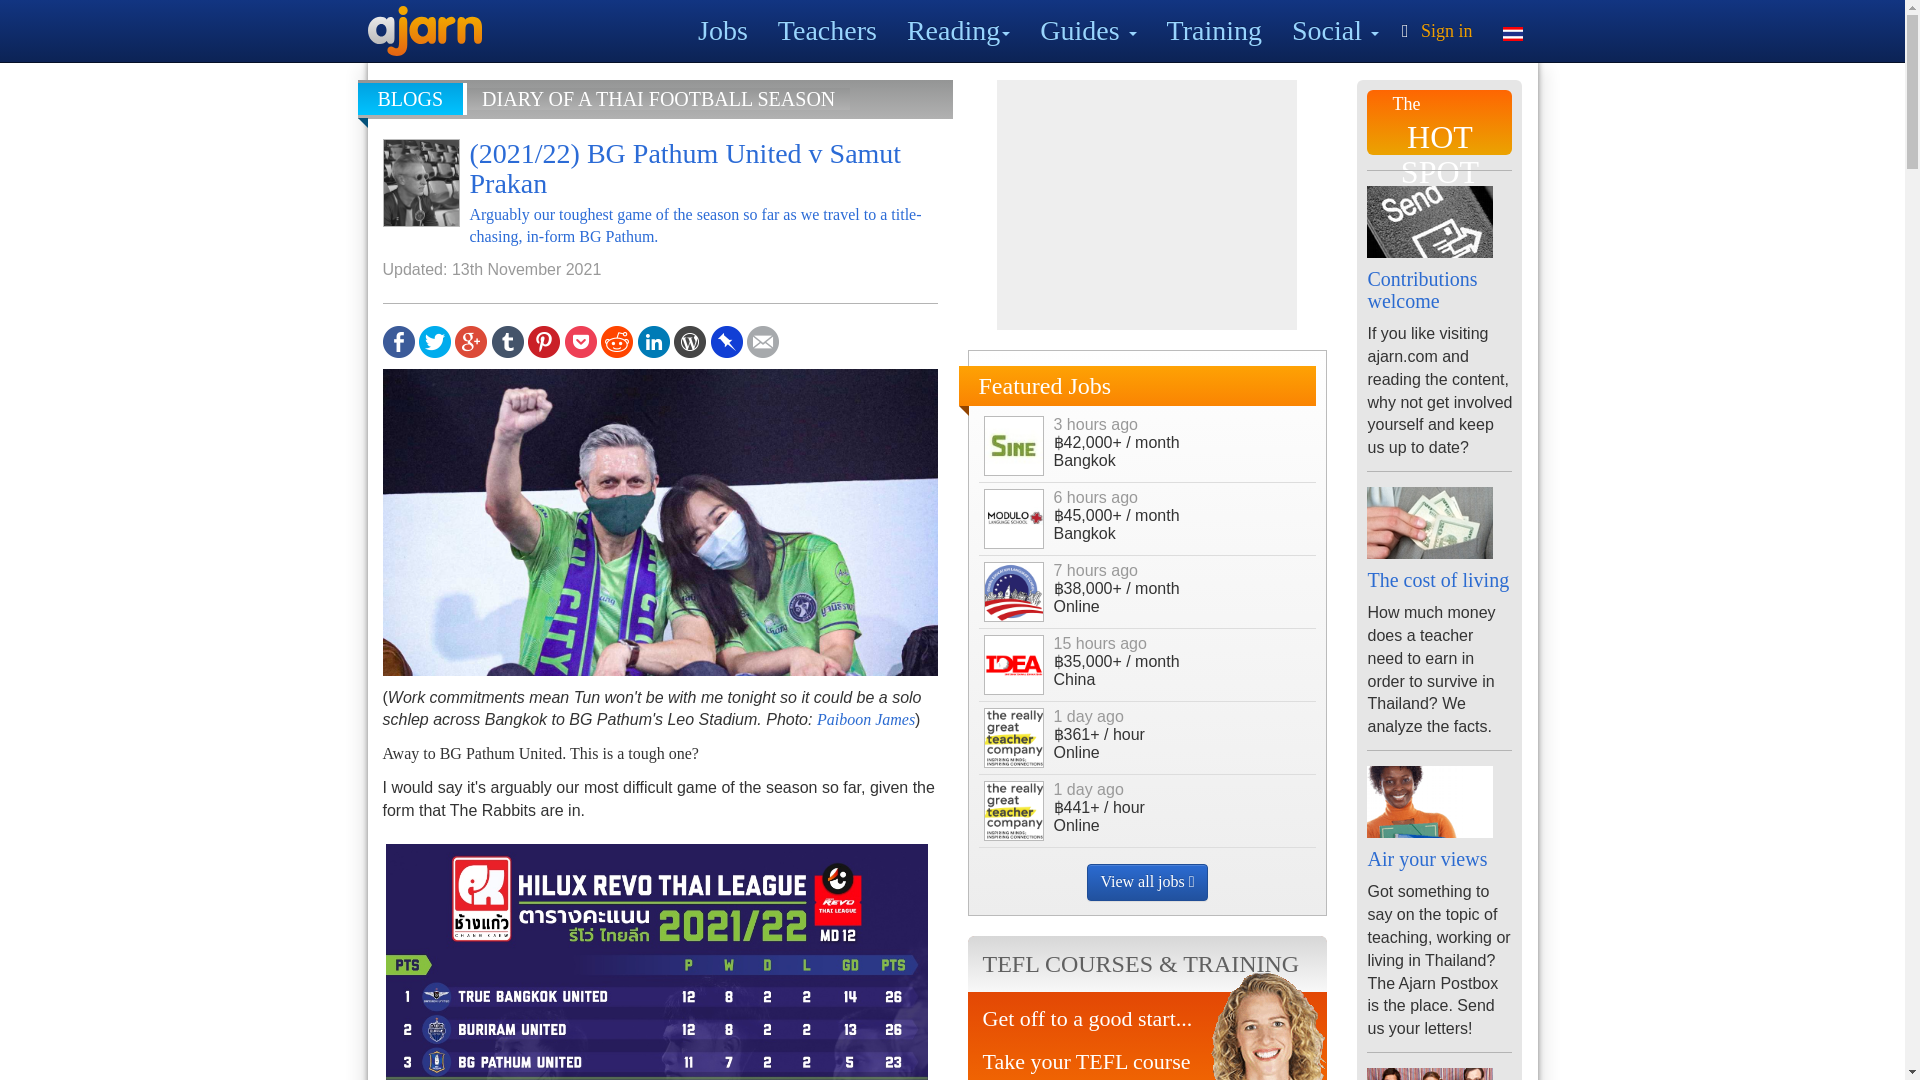 This screenshot has width=1920, height=1080. Describe the element at coordinates (544, 340) in the screenshot. I see `Pin it` at that location.